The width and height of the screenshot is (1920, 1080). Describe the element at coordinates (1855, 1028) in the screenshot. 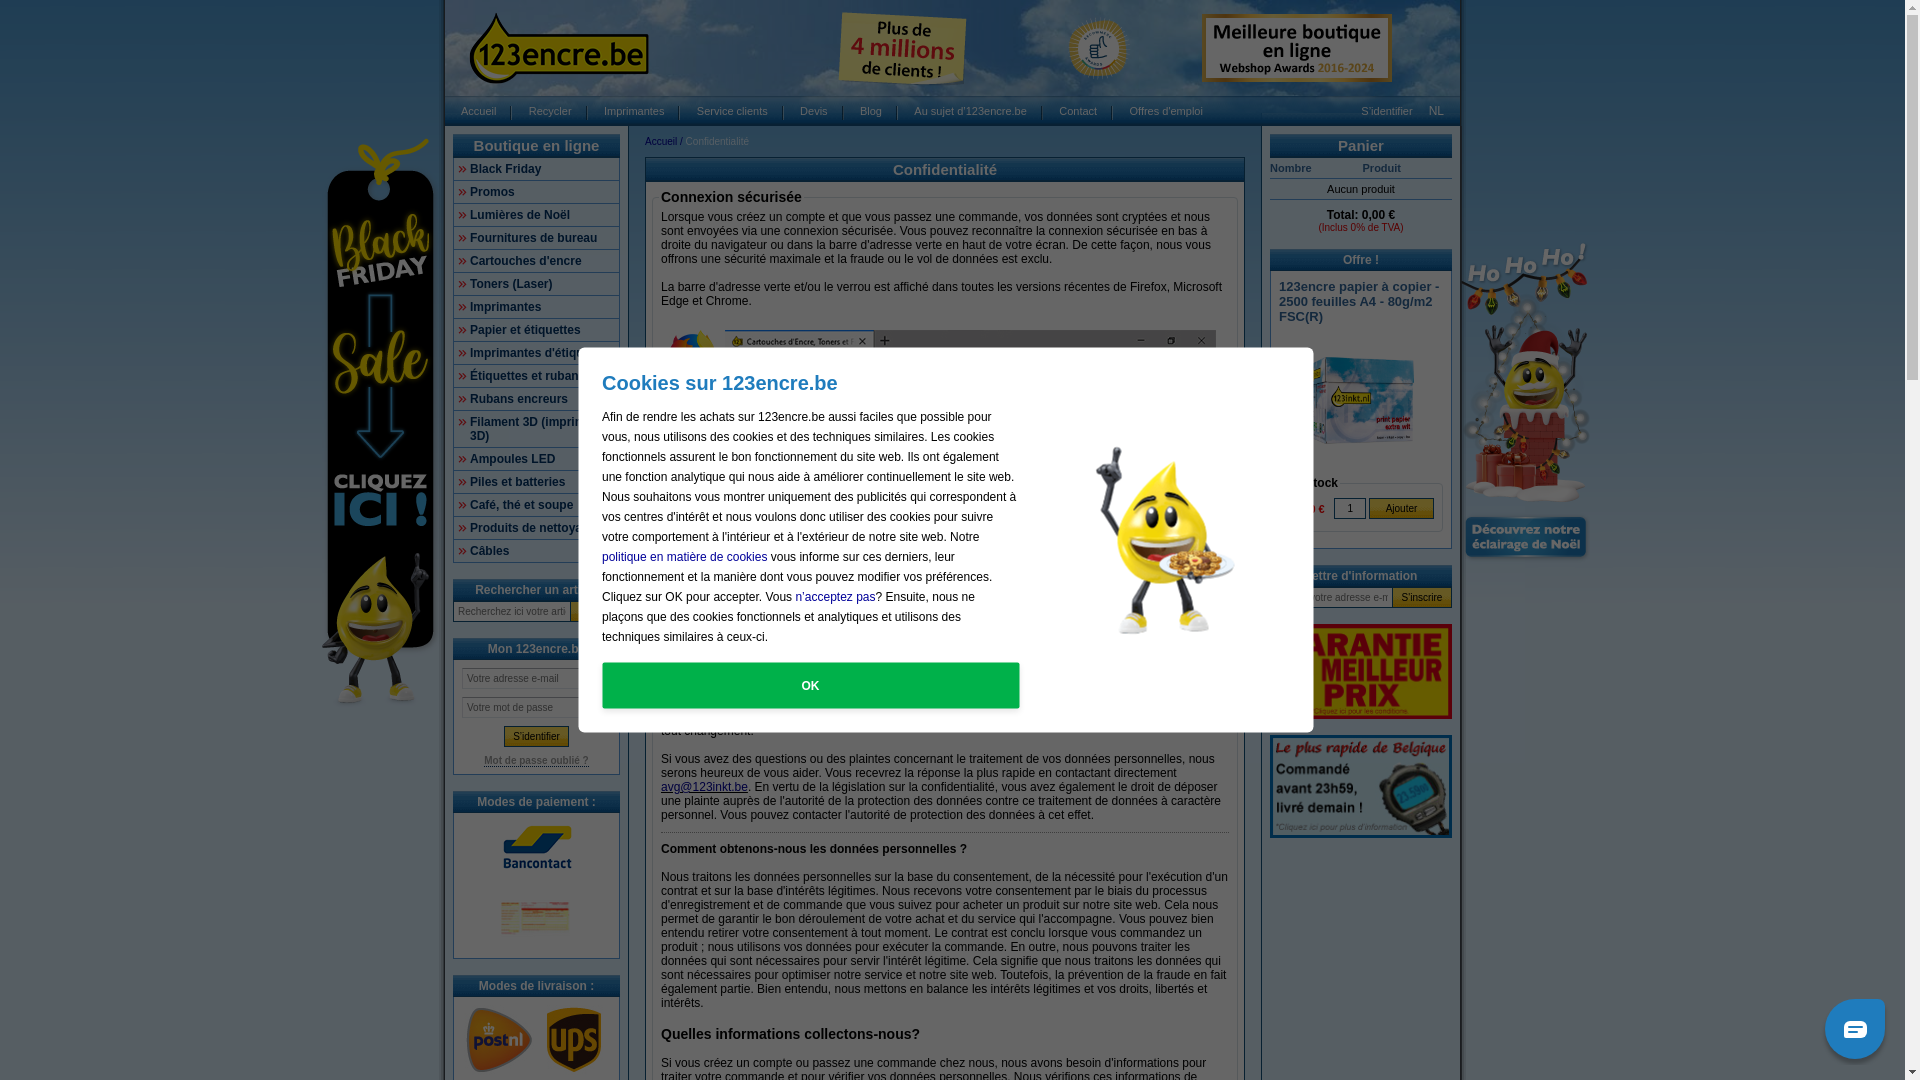

I see `Chat` at that location.